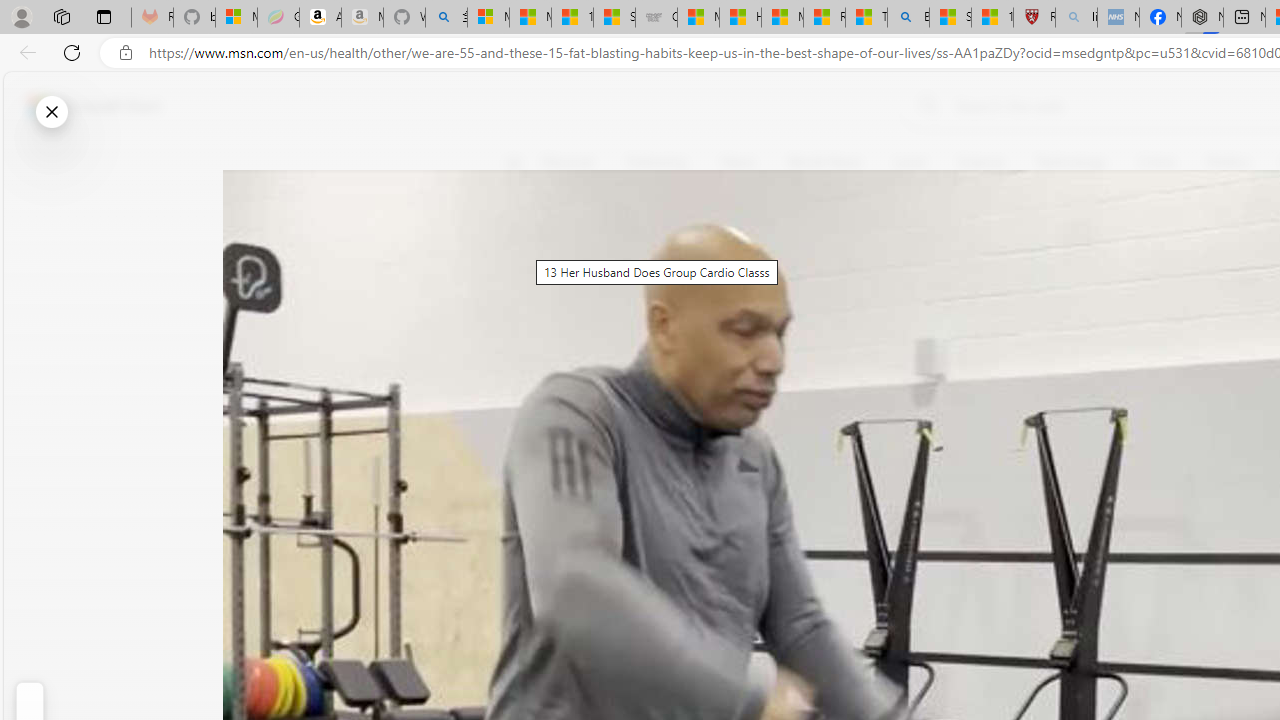  What do you see at coordinates (908, 18) in the screenshot?
I see `Bing` at bounding box center [908, 18].